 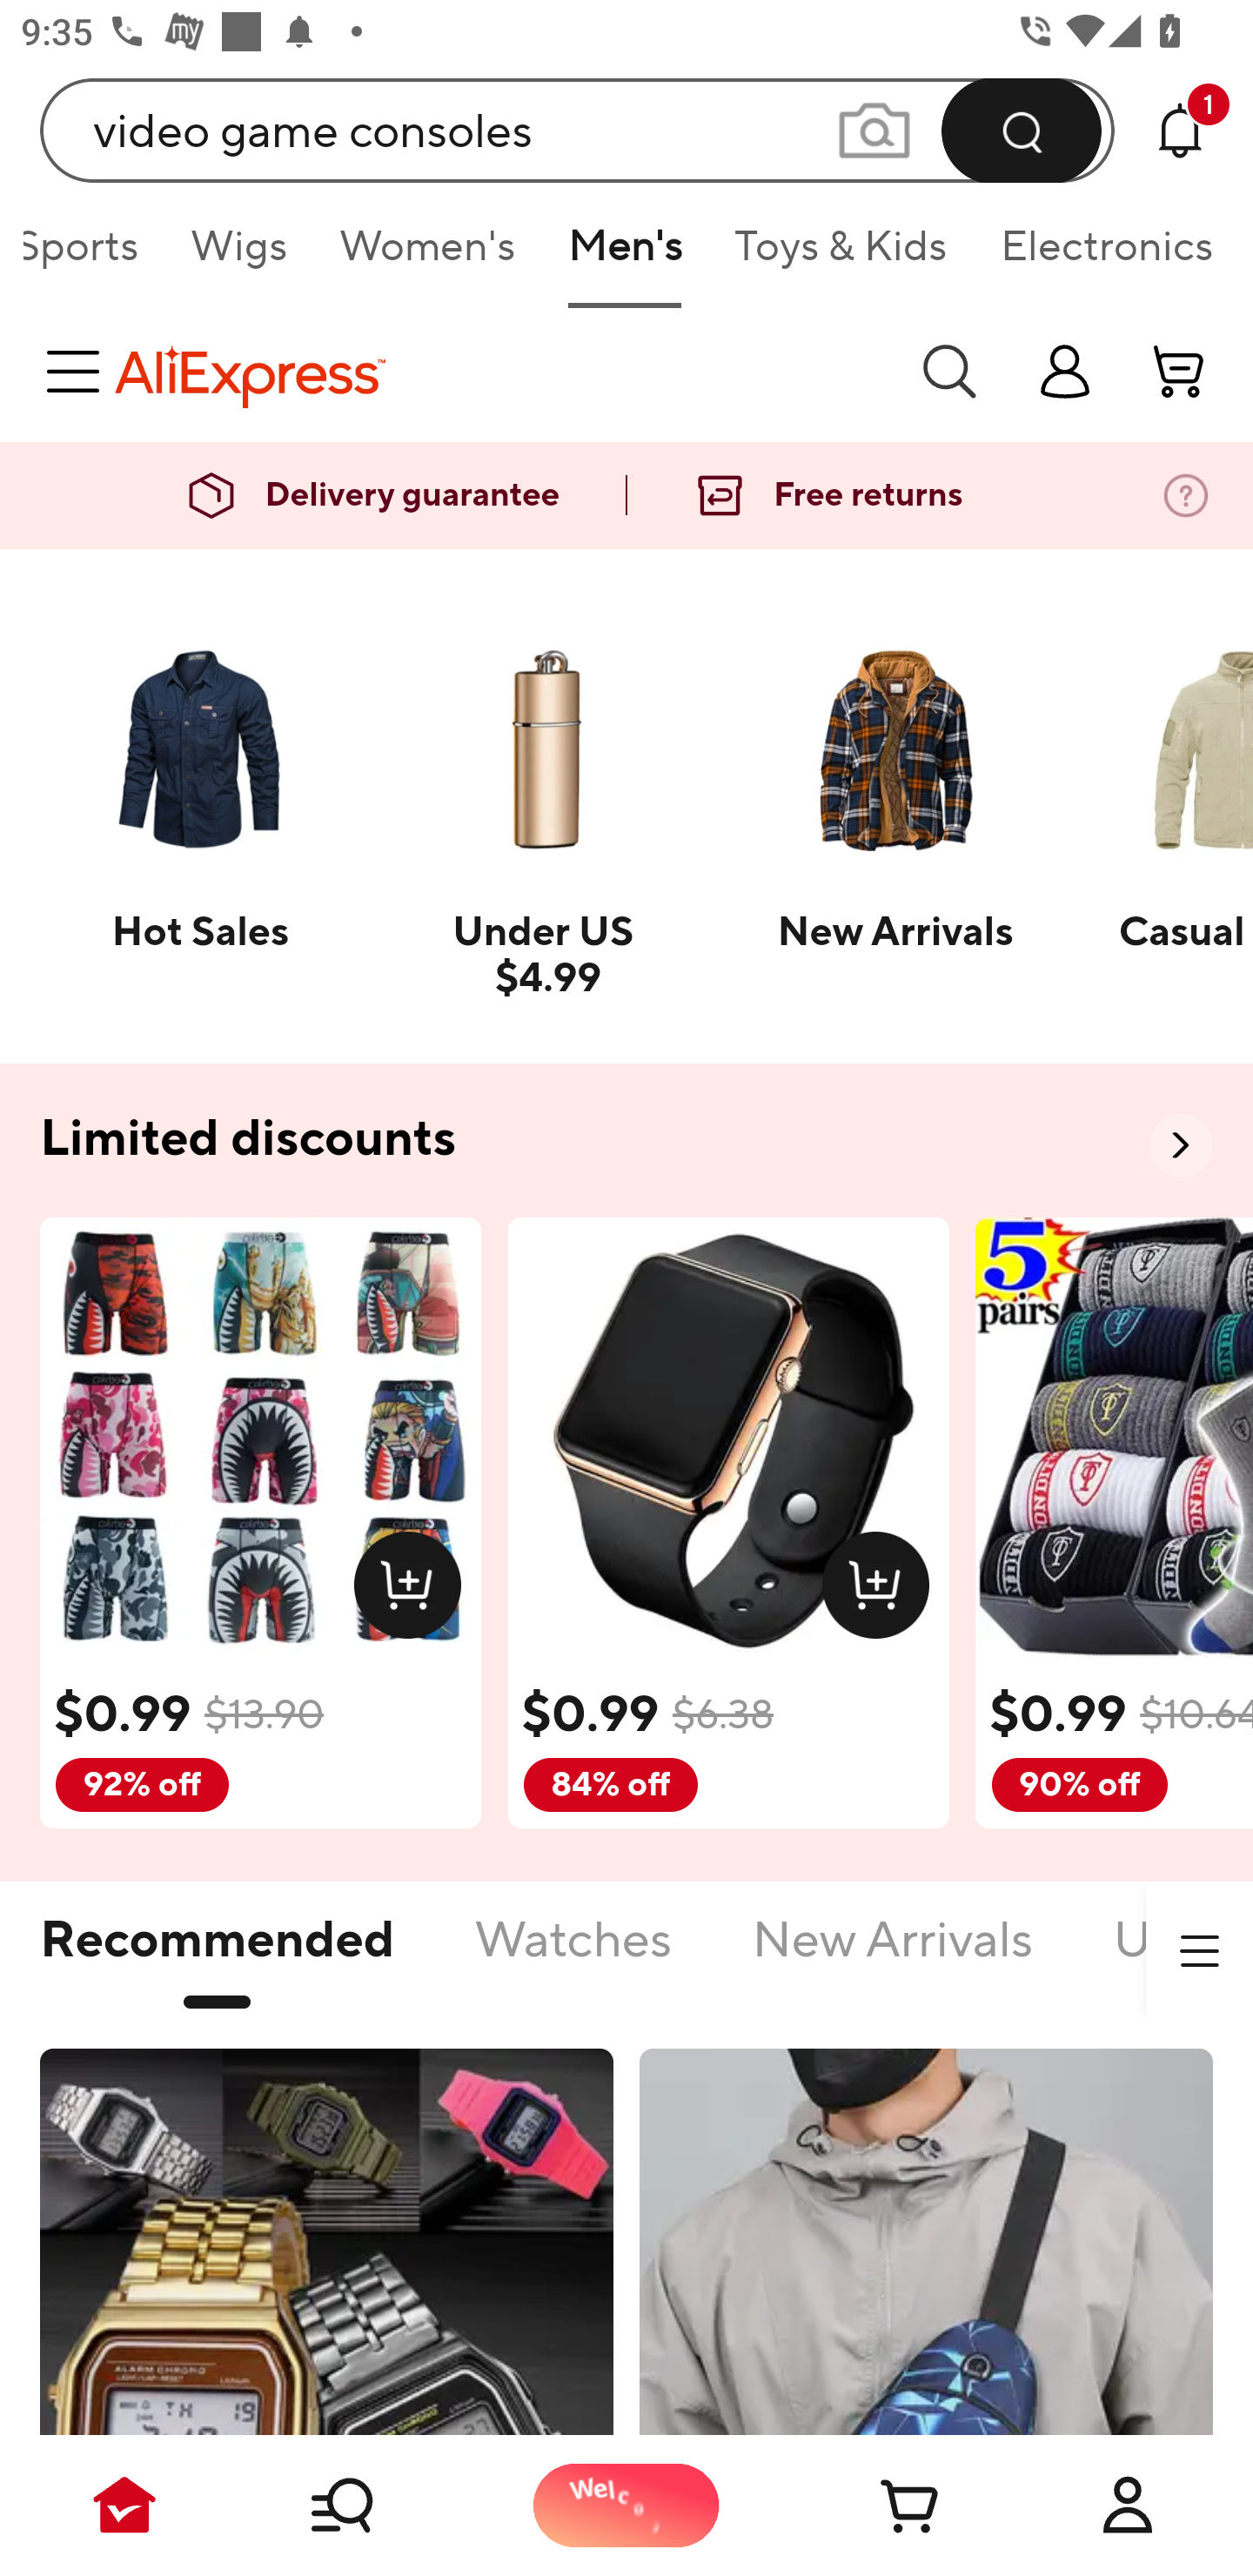 I want to click on aliexpress, so click(x=501, y=371).